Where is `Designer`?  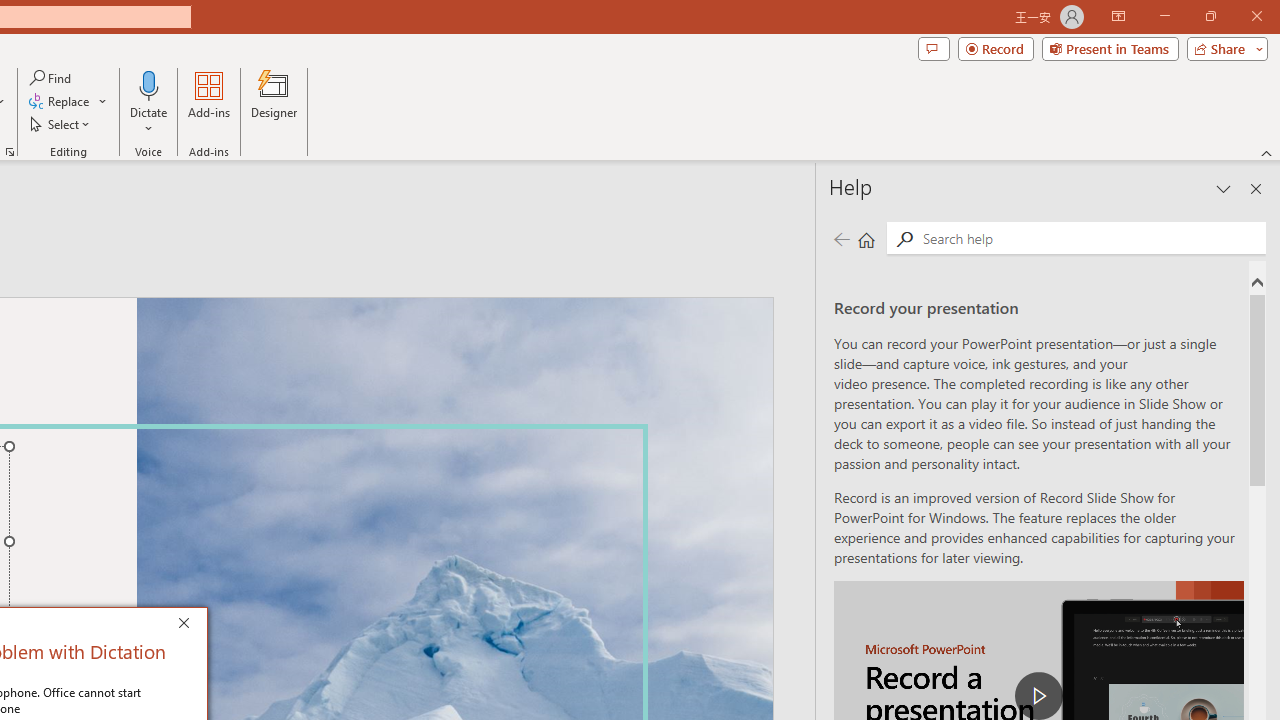 Designer is located at coordinates (274, 102).